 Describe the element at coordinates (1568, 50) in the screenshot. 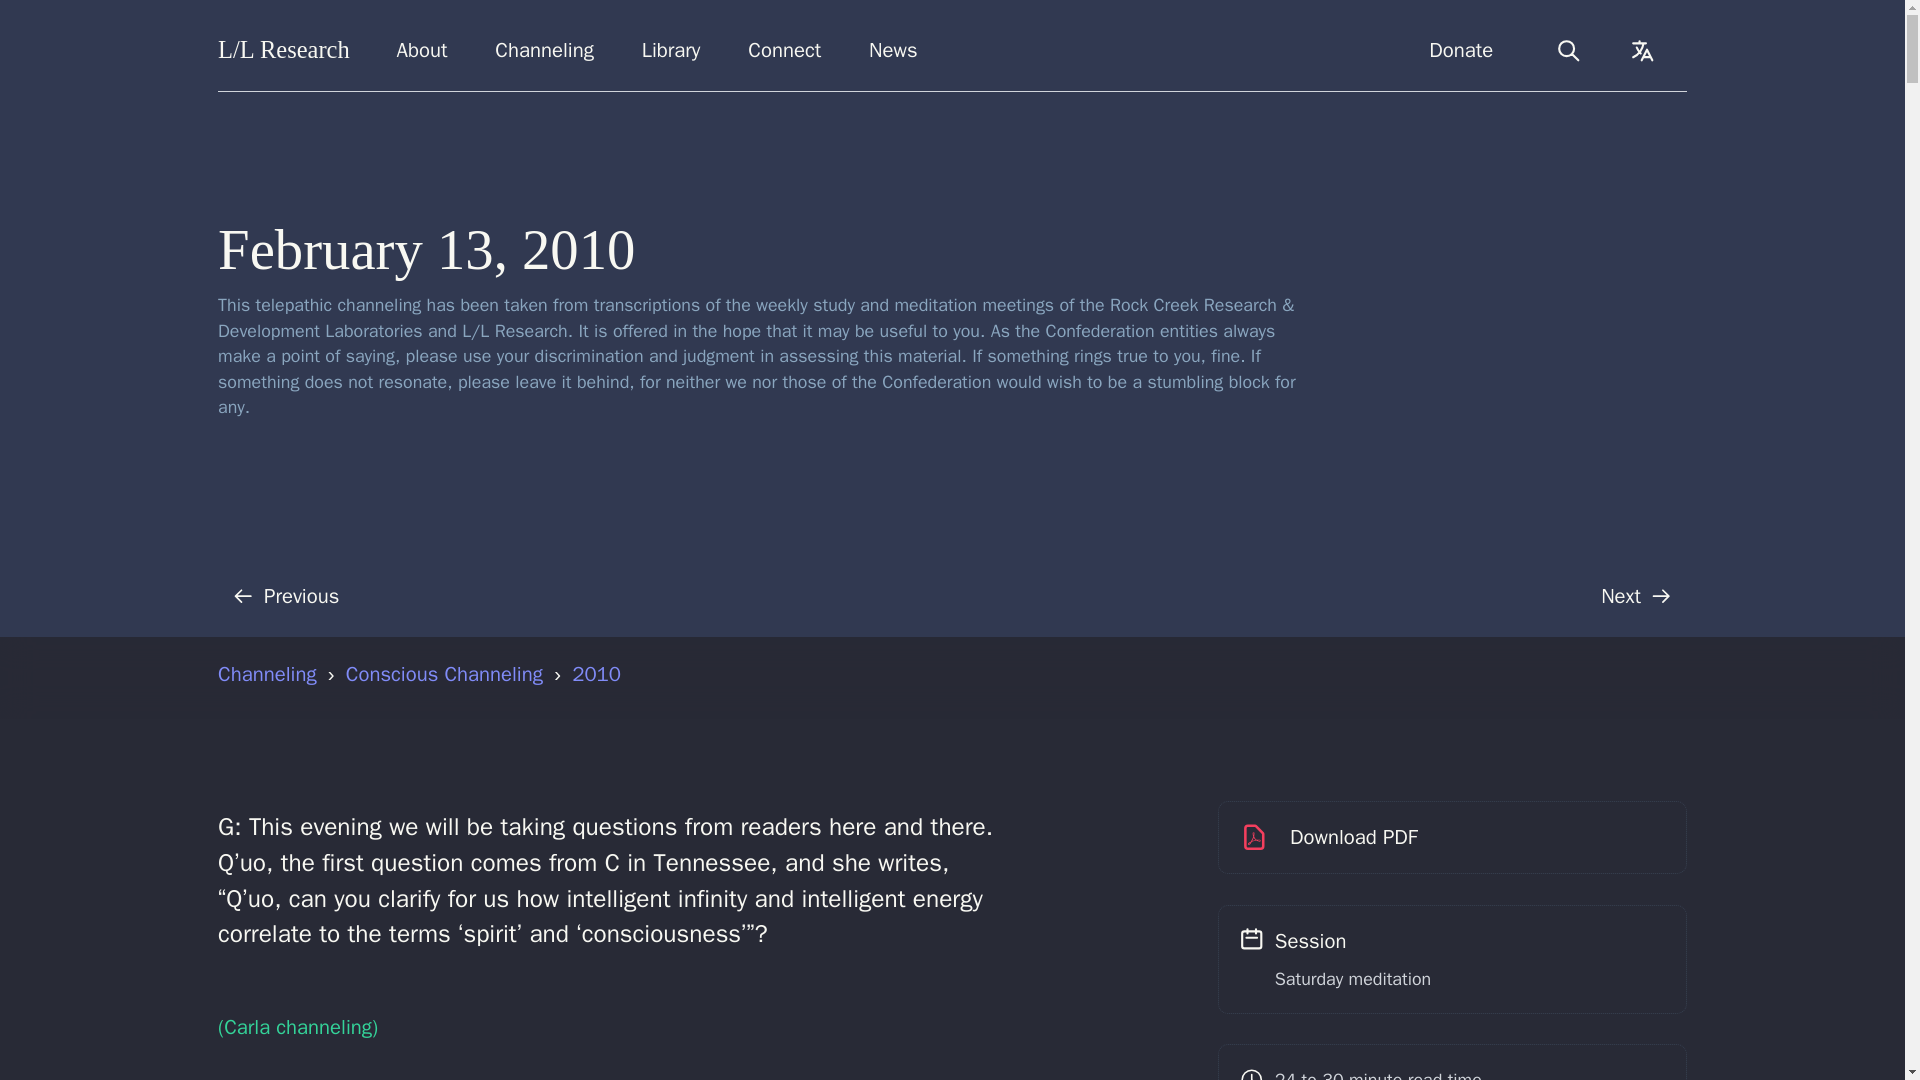

I see `Search` at that location.